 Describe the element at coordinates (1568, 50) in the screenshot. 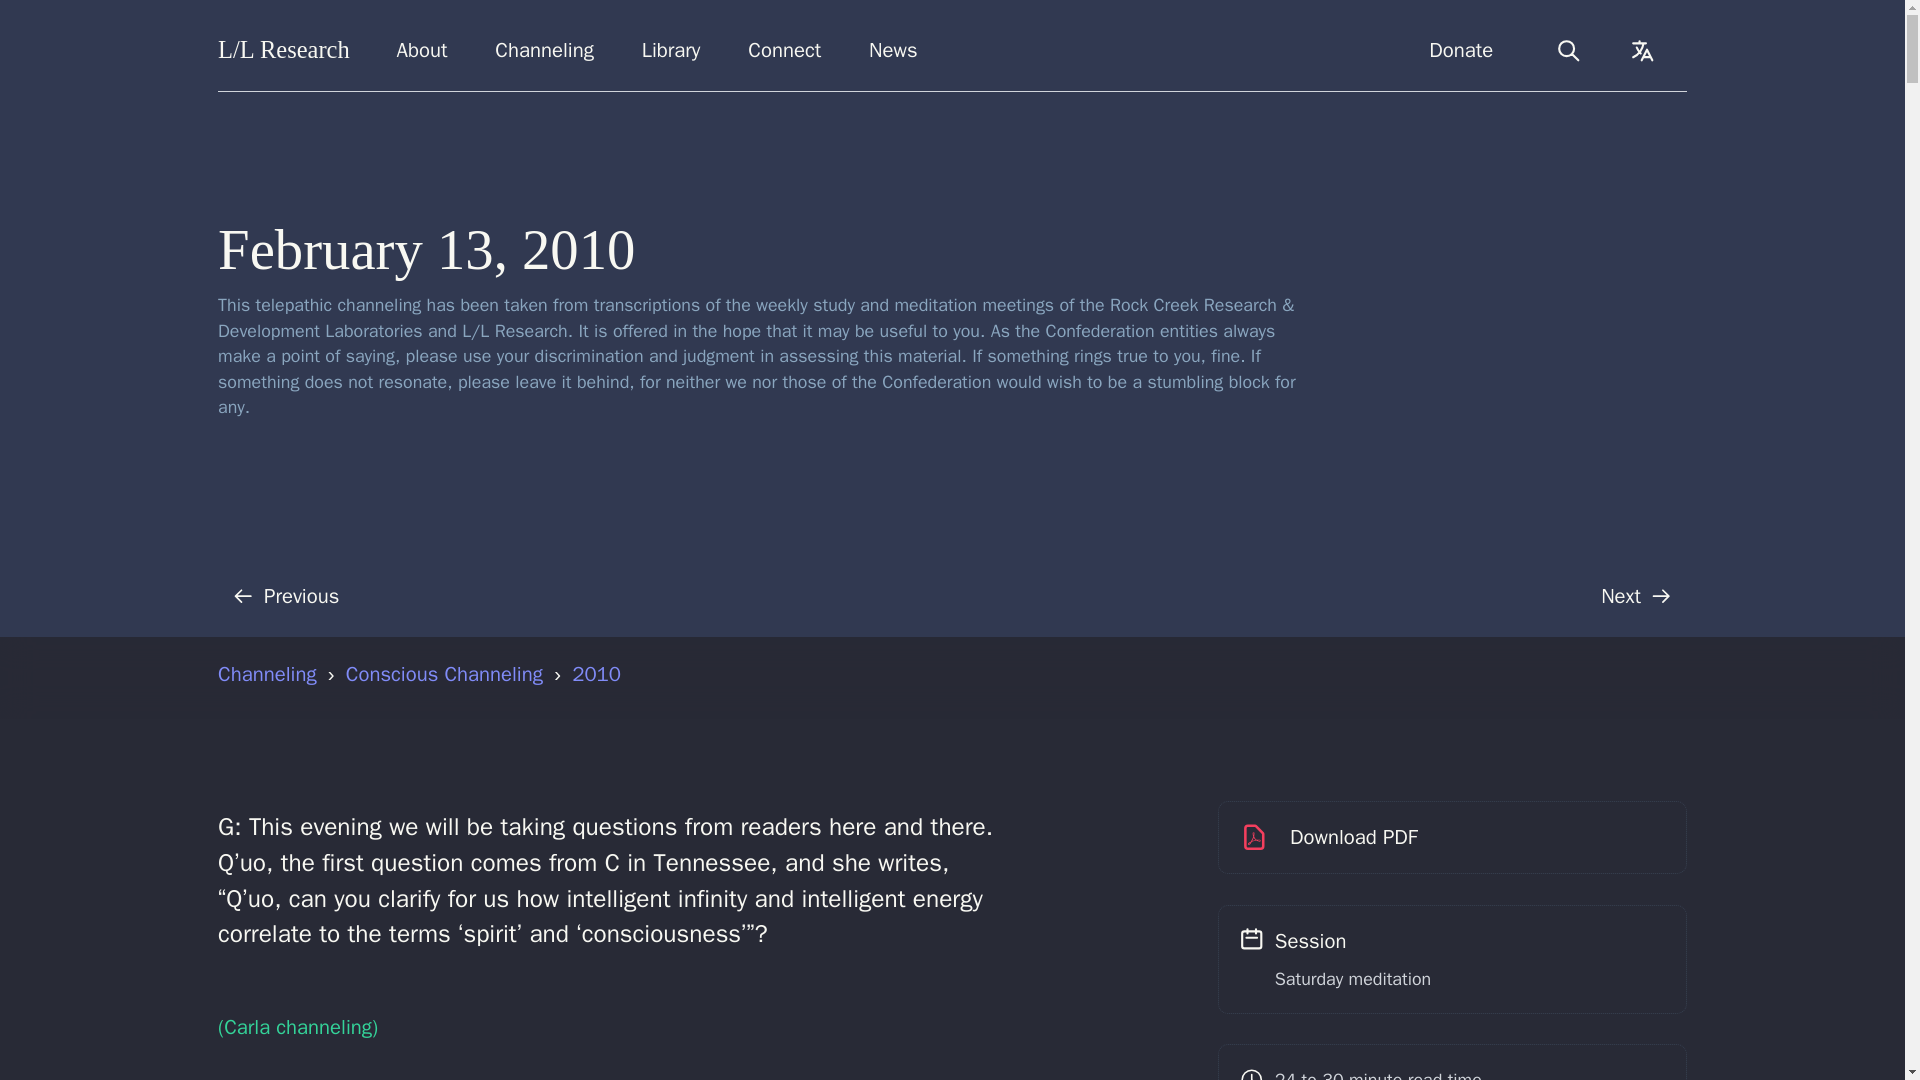

I see `Search` at that location.